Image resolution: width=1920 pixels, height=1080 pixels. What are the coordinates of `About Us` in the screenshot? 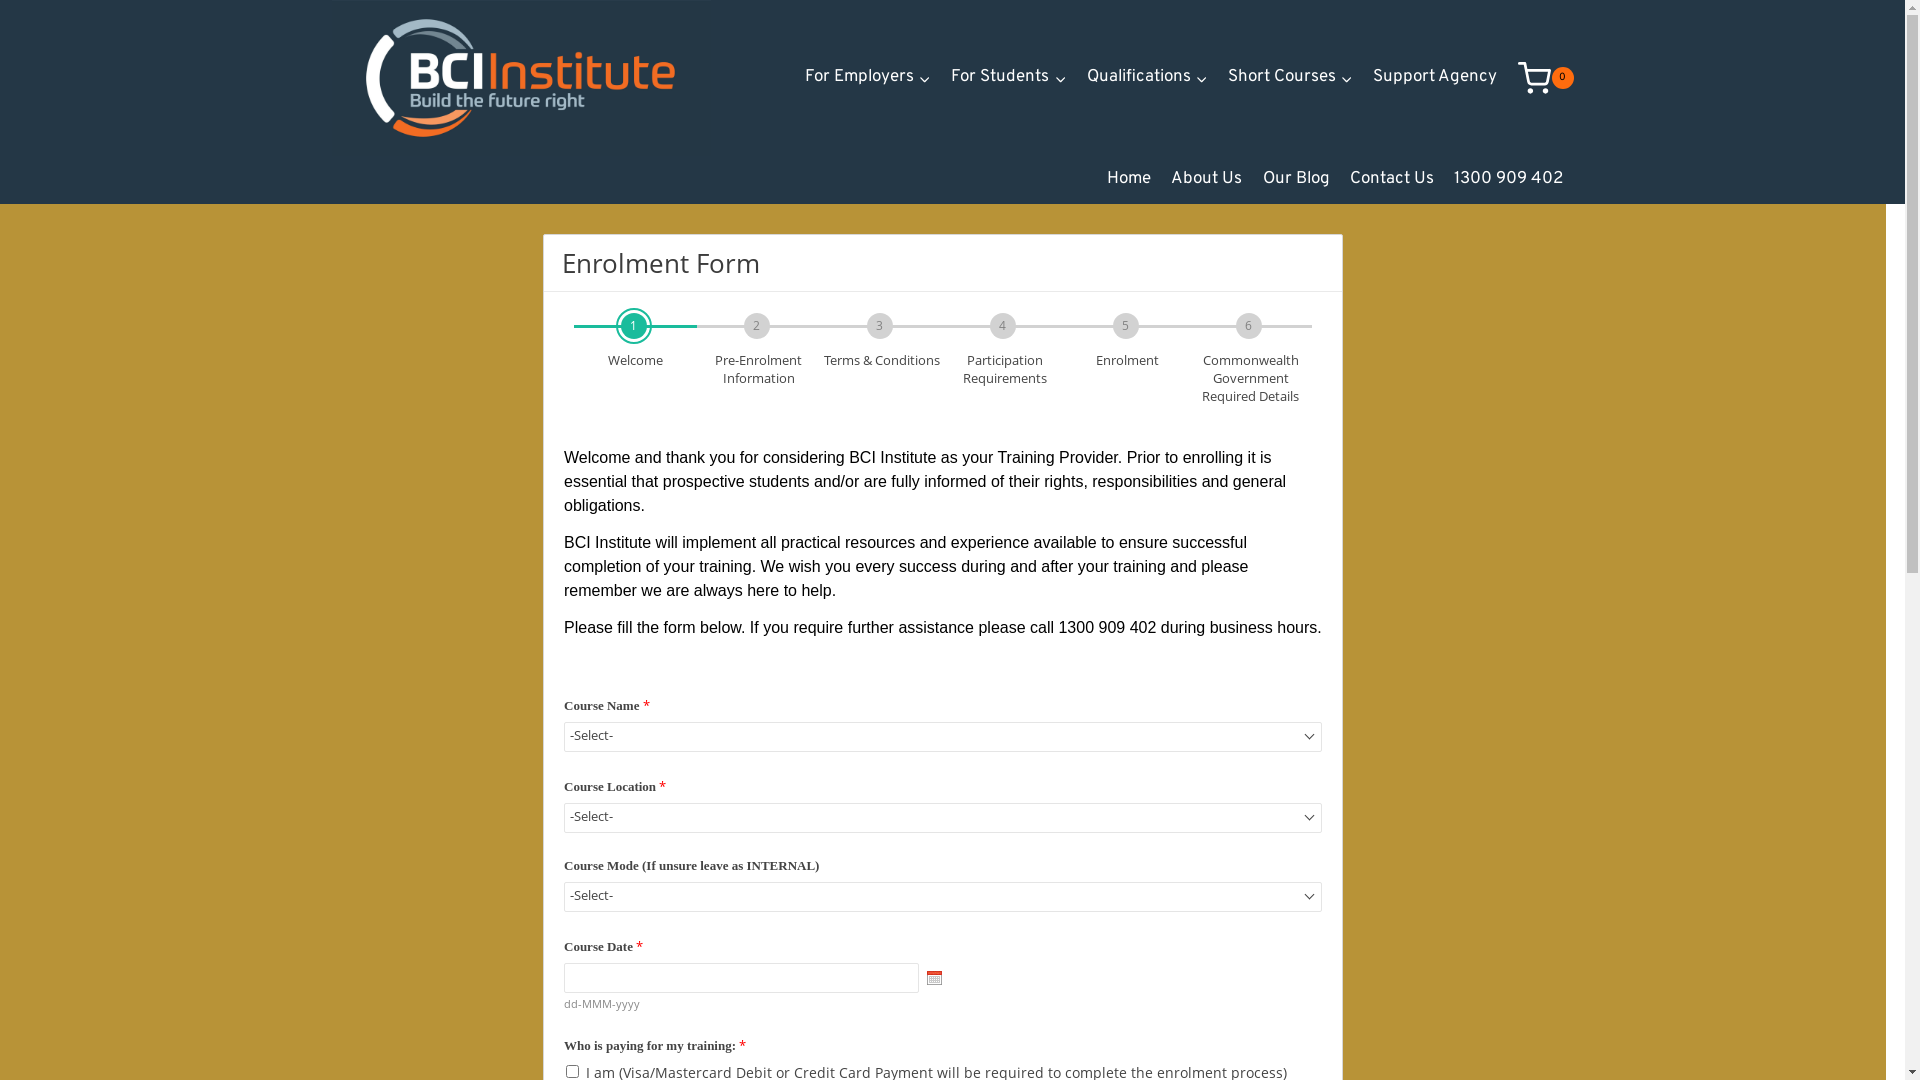 It's located at (1206, 180).